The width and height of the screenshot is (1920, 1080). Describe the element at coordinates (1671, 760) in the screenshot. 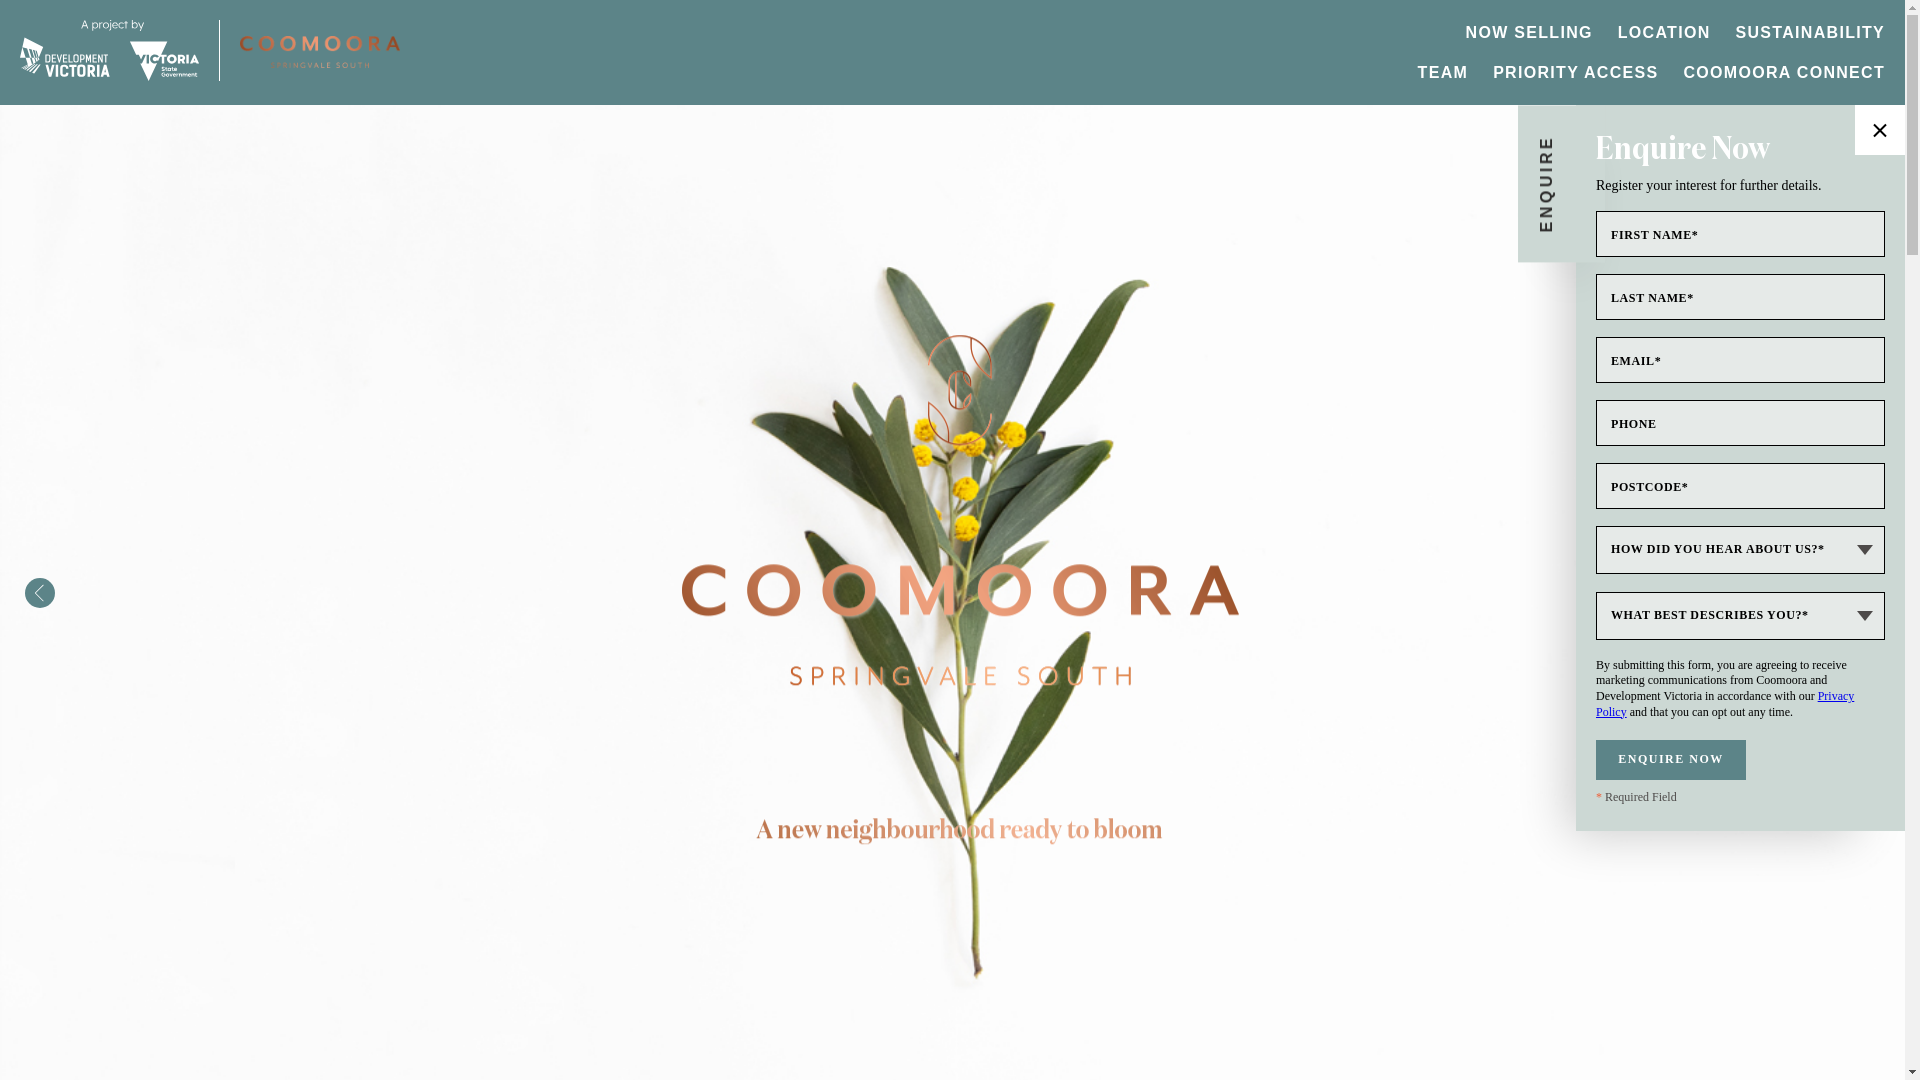

I see `ENQUIRE NOW` at that location.